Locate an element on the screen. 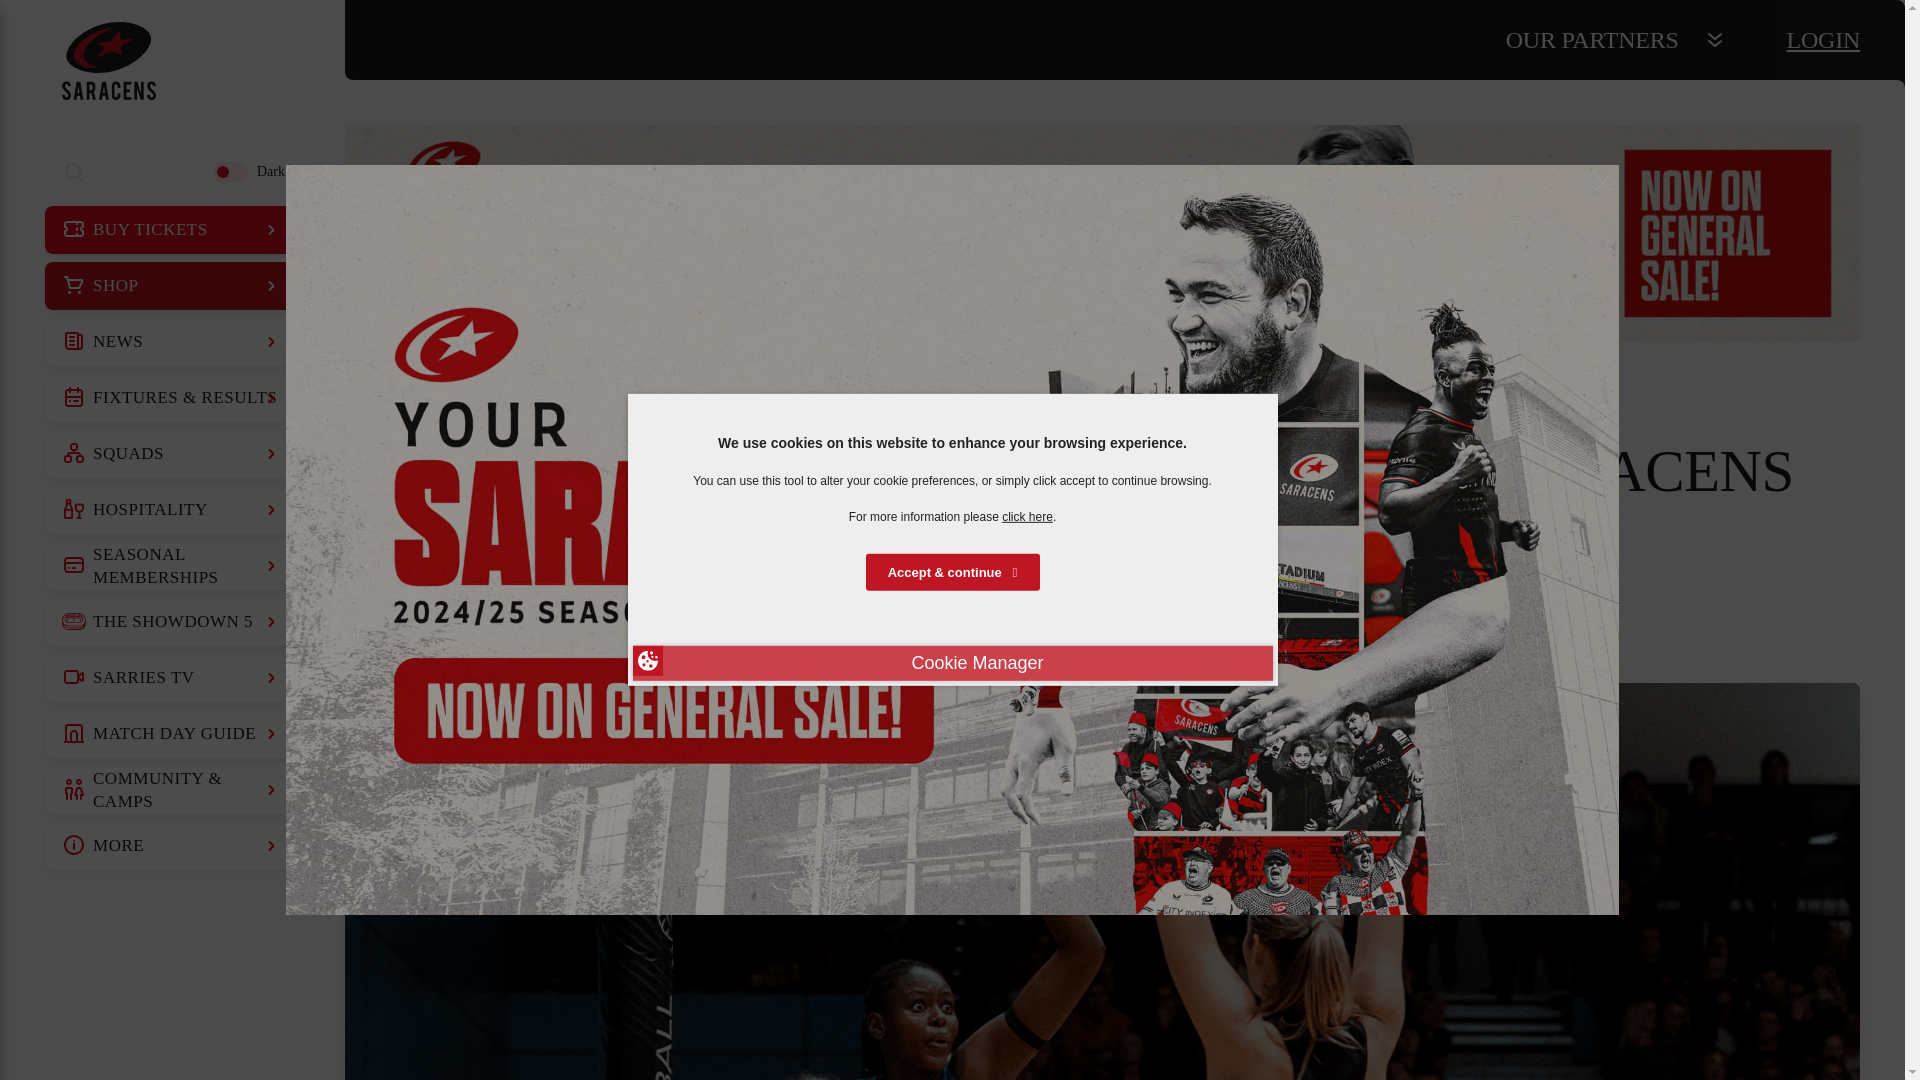 The height and width of the screenshot is (1080, 1920). THE SHOWDOWN 5 is located at coordinates (172, 622).